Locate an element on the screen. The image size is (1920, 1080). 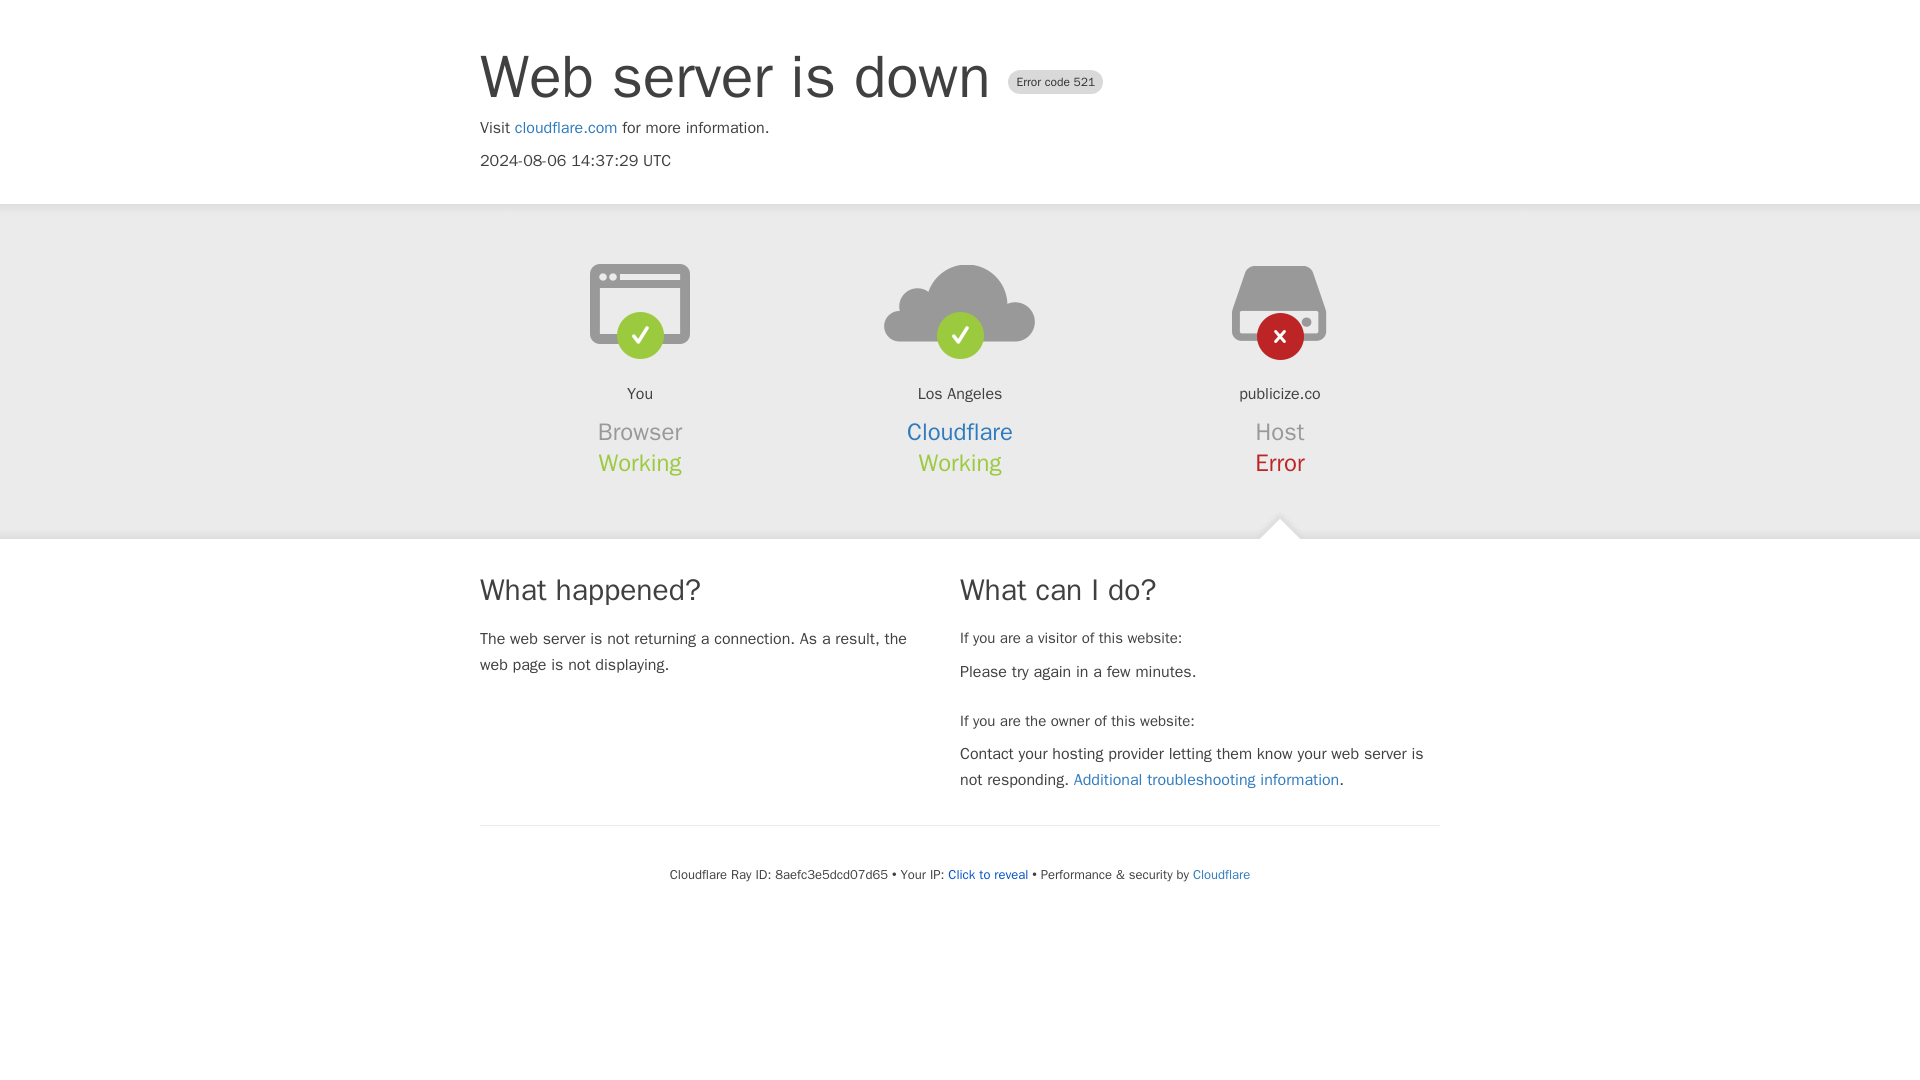
Additional troubleshooting information is located at coordinates (1206, 780).